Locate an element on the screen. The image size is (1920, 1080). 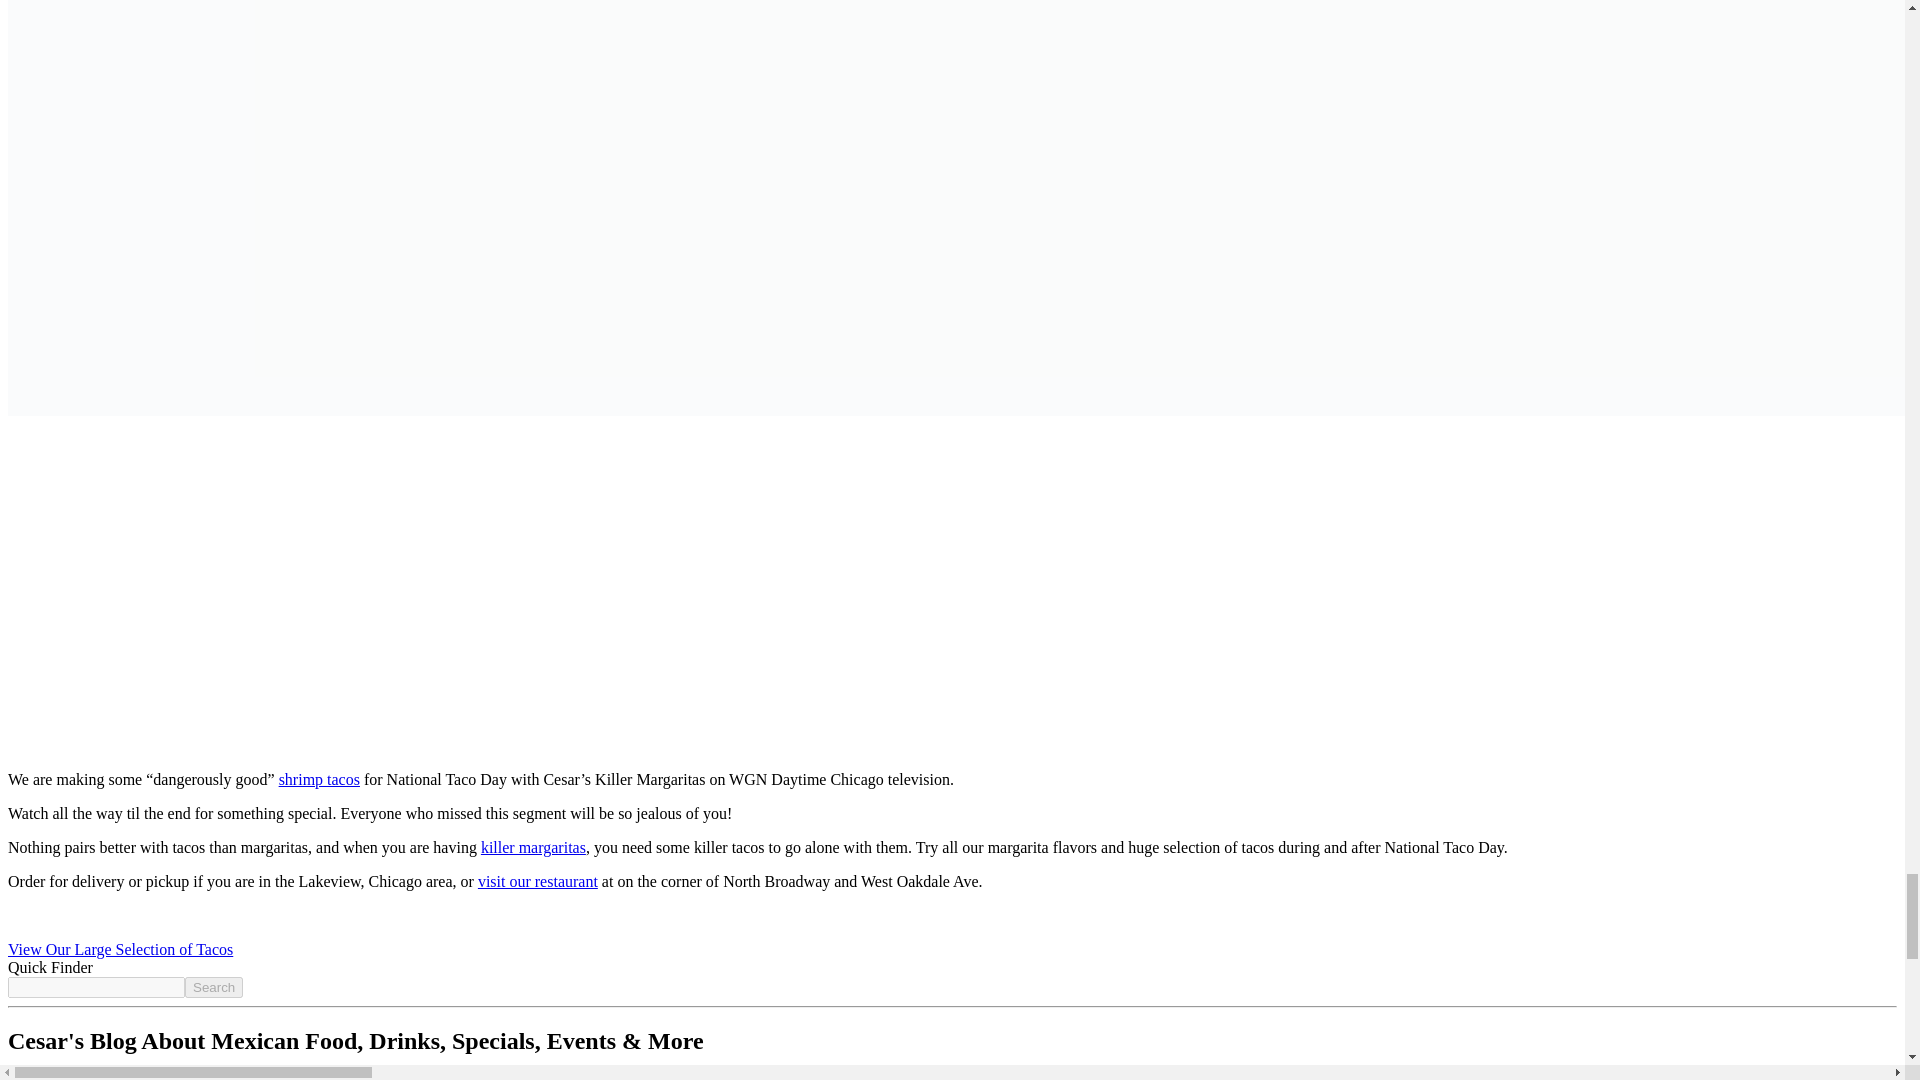
YouTube video player is located at coordinates (952, 593).